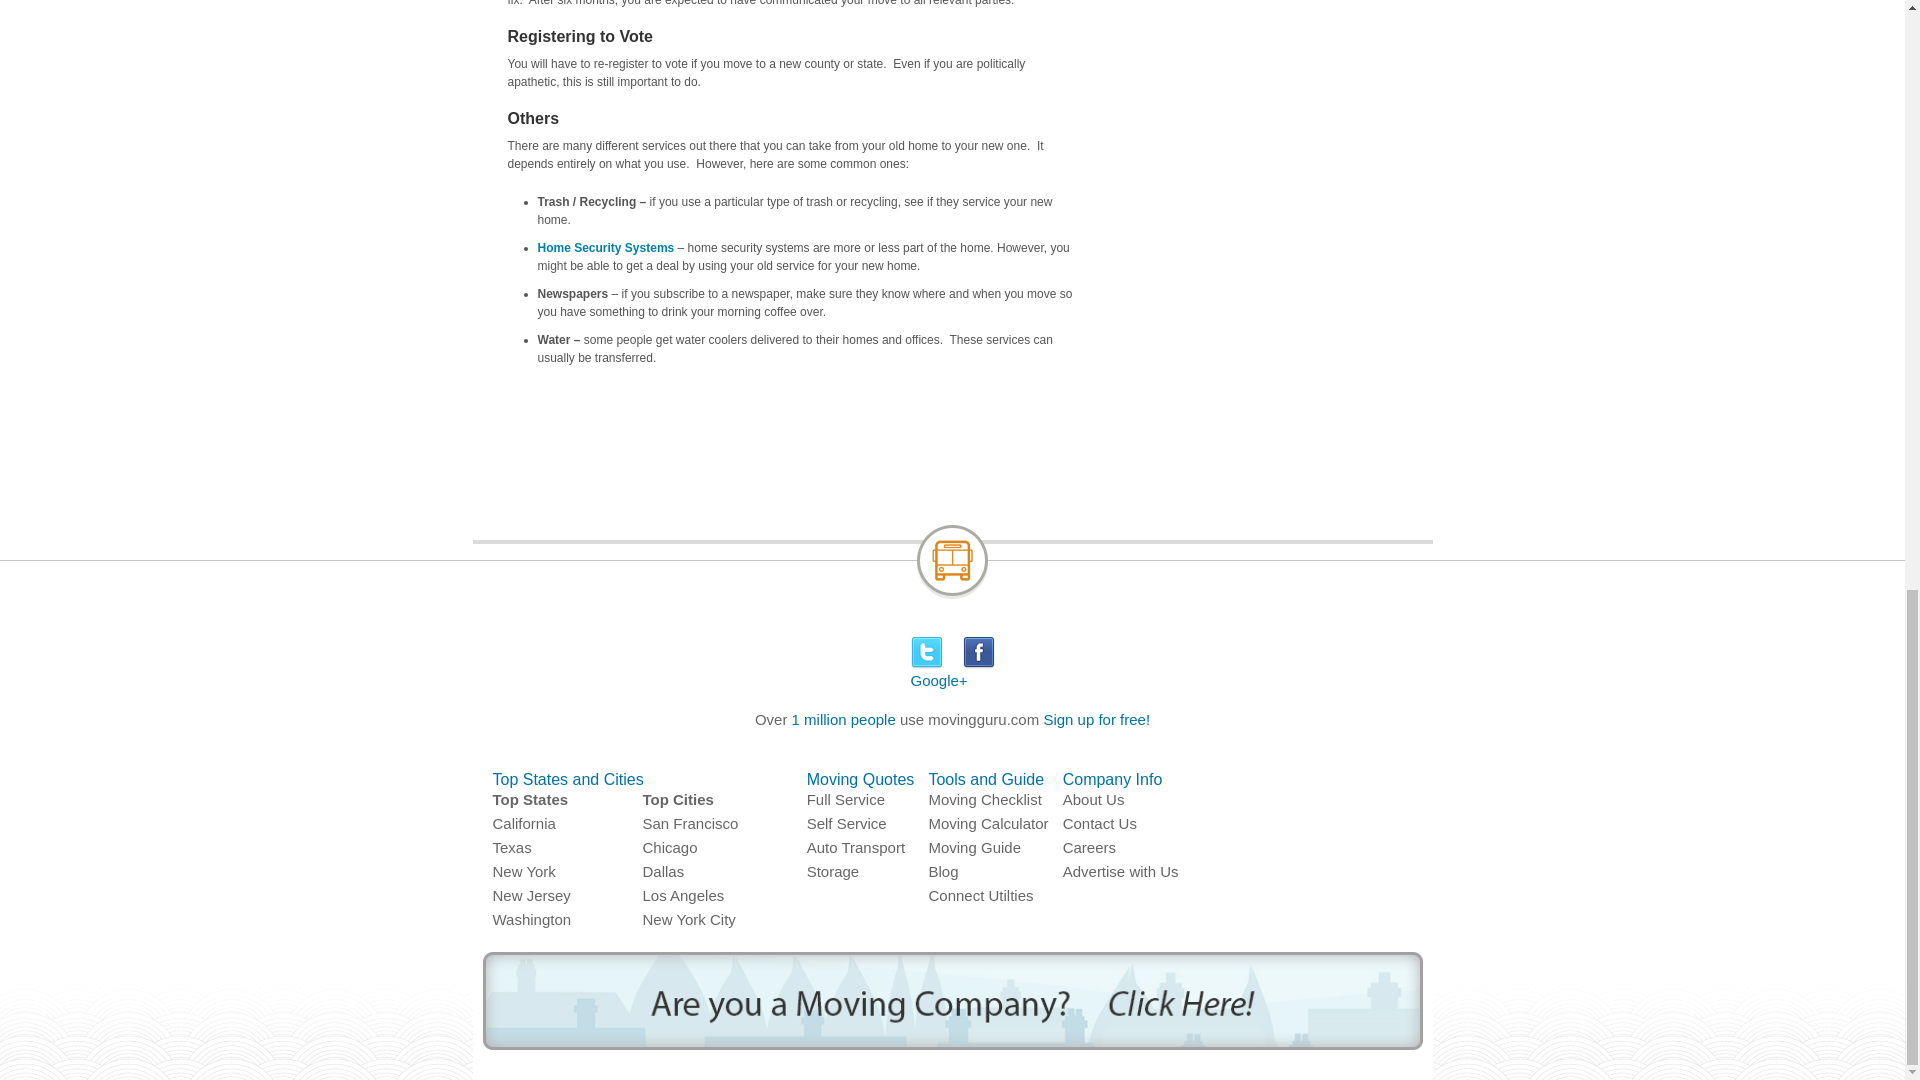  Describe the element at coordinates (522, 823) in the screenshot. I see `California` at that location.